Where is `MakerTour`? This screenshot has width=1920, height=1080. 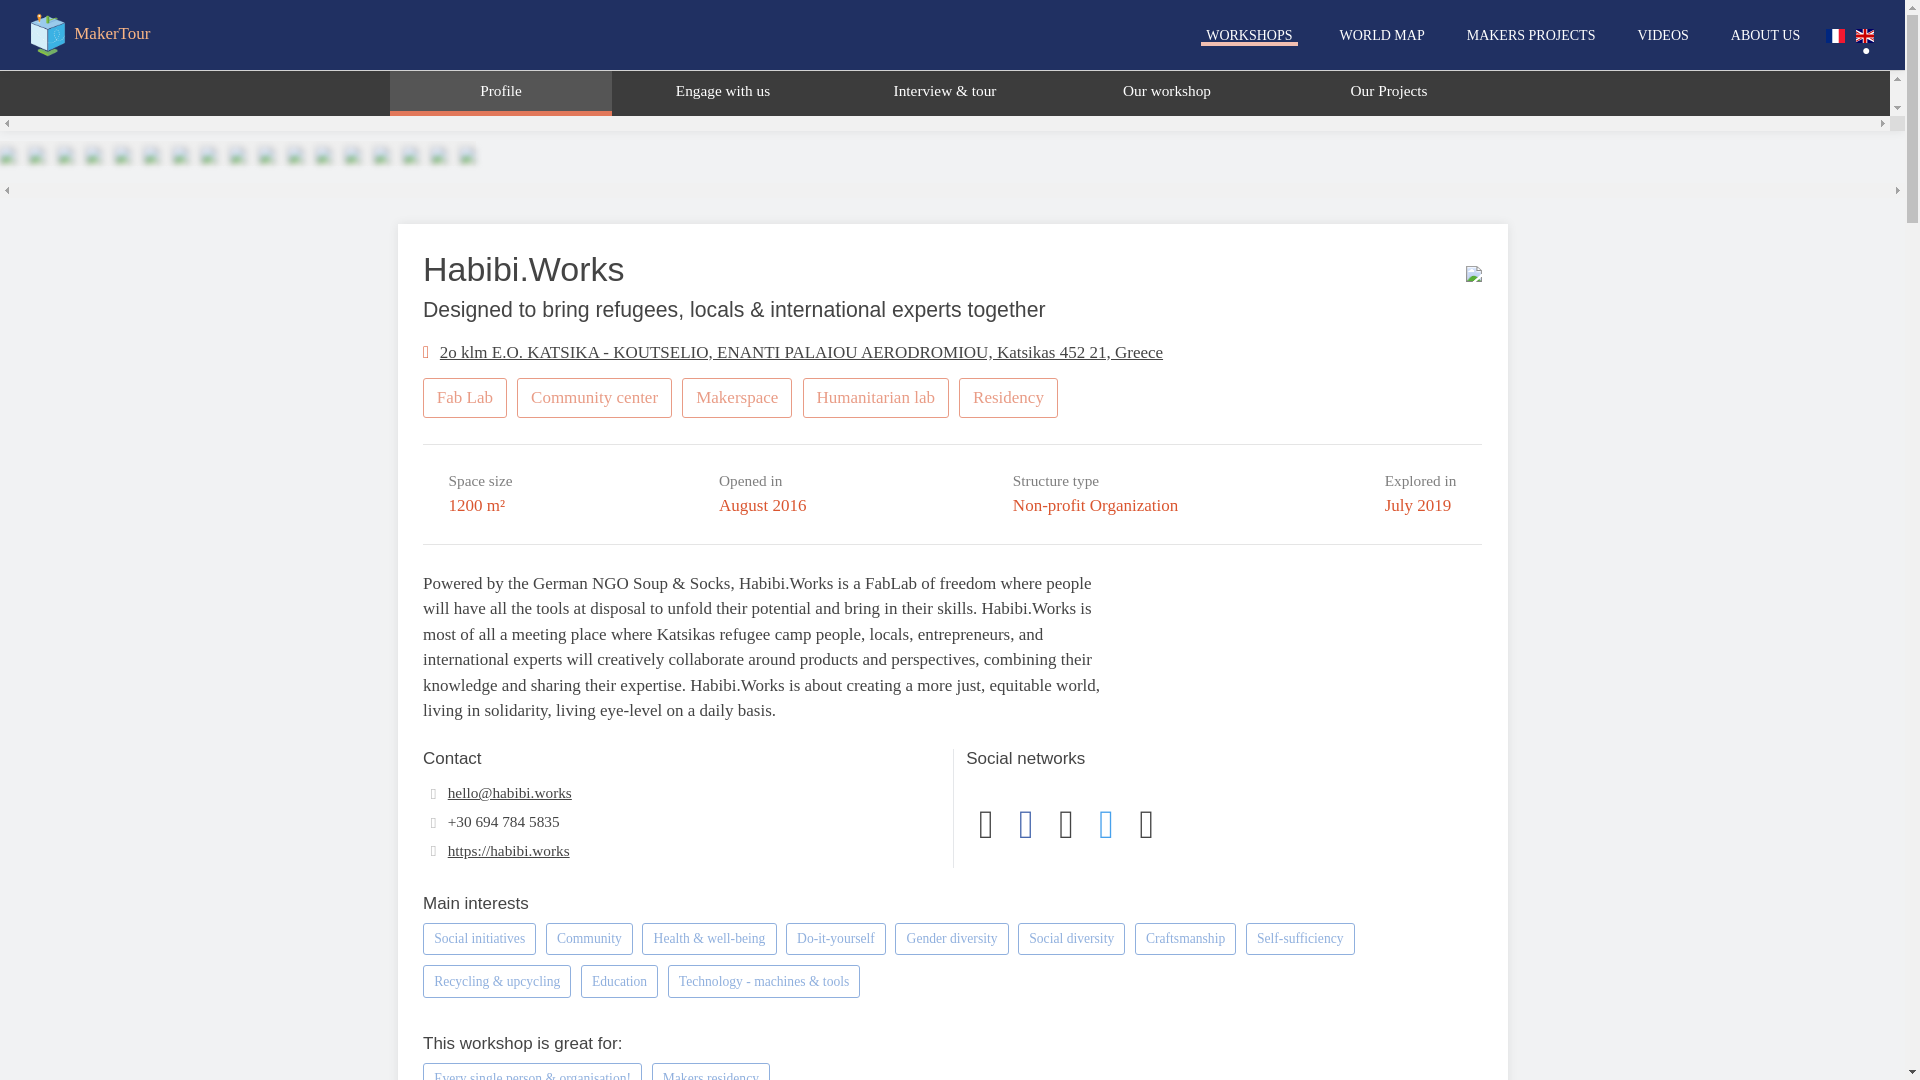 MakerTour is located at coordinates (88, 35).